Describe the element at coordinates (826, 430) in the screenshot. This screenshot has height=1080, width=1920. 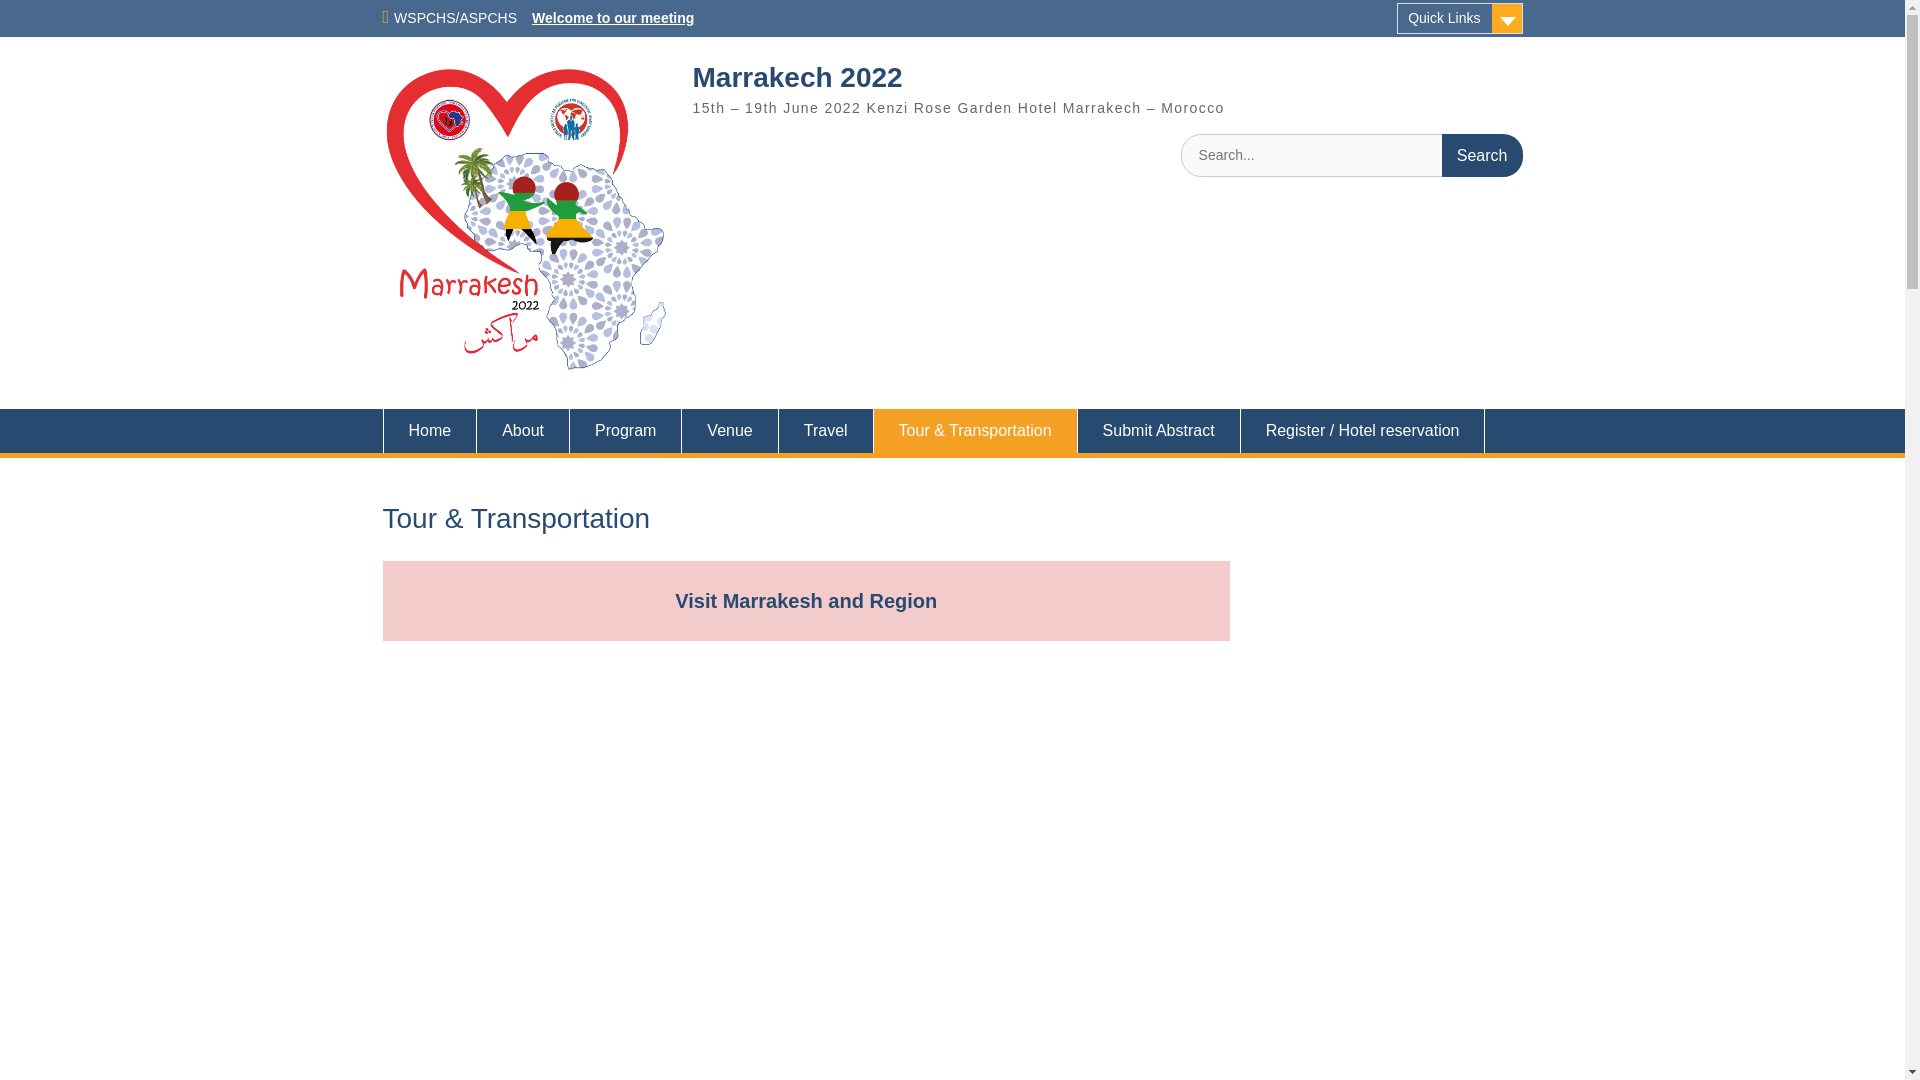
I see `Travel` at that location.